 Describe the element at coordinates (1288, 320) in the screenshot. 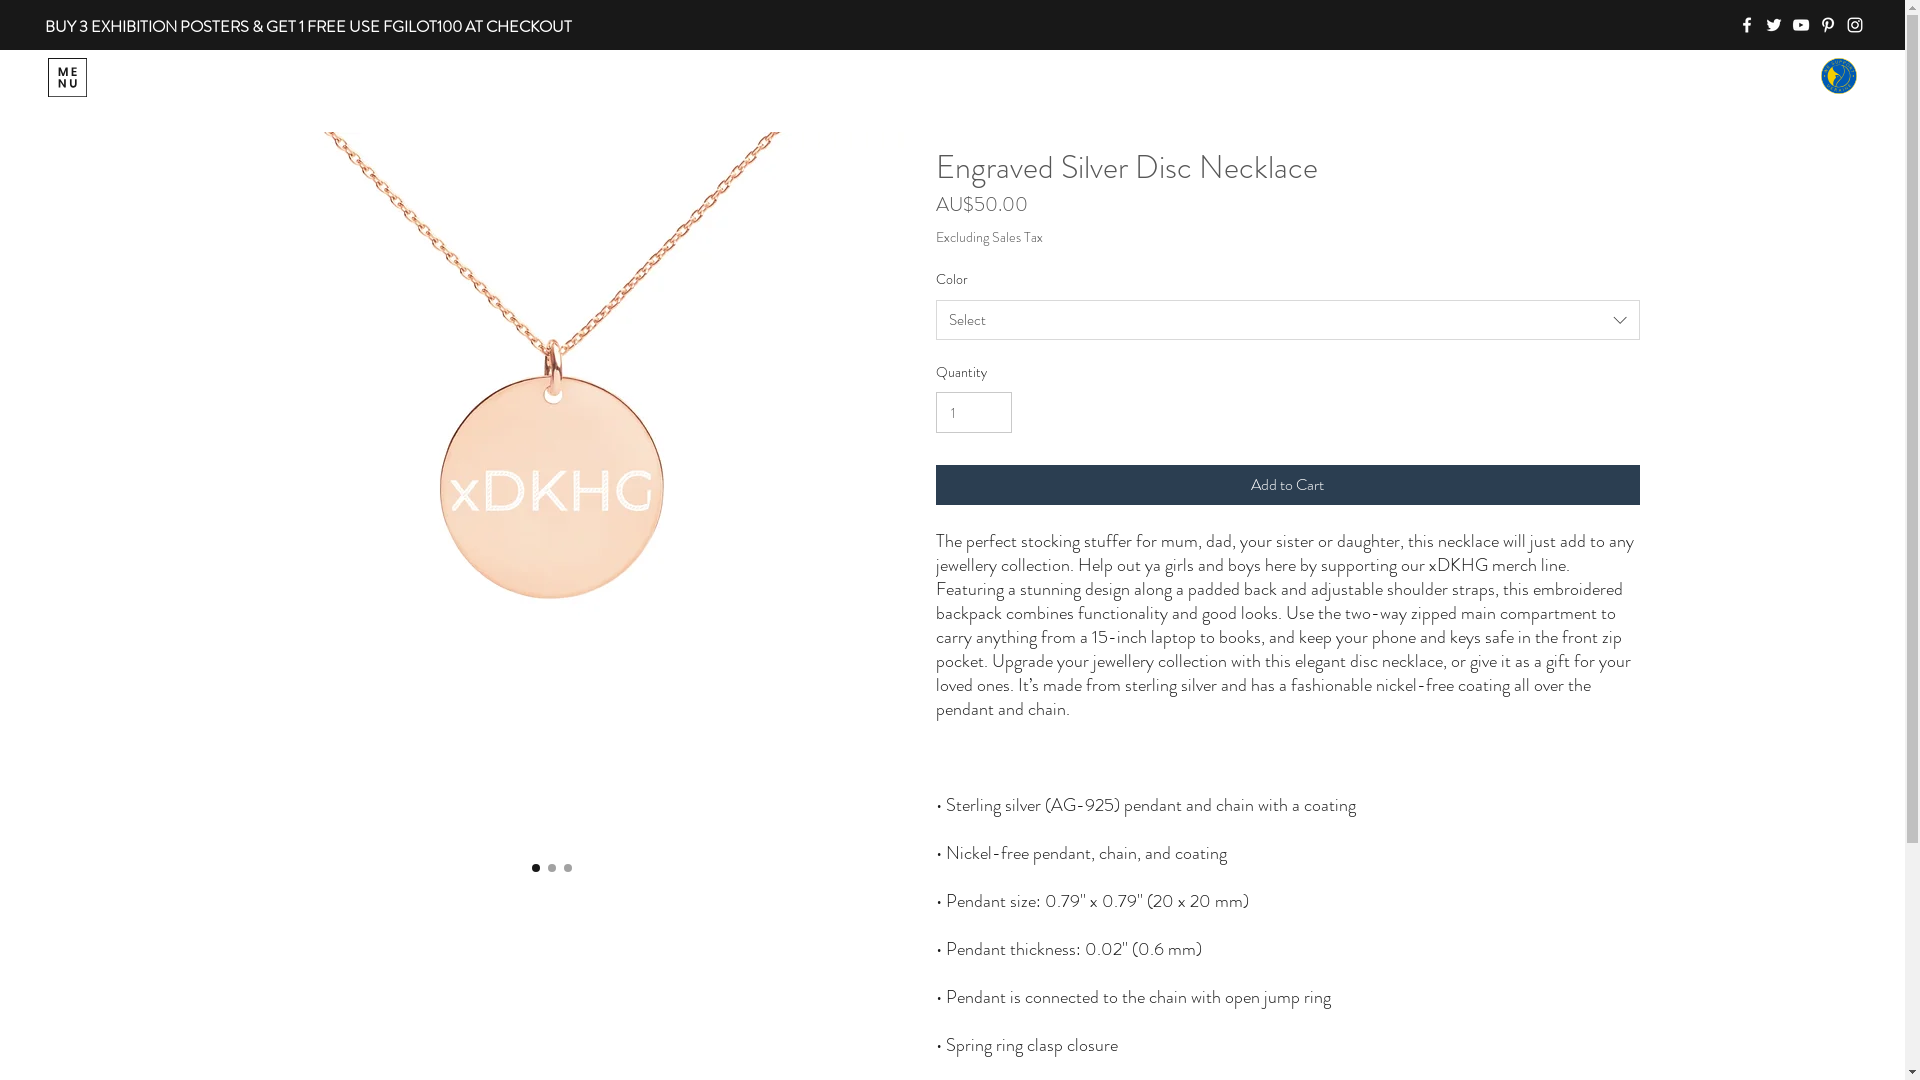

I see `Select` at that location.